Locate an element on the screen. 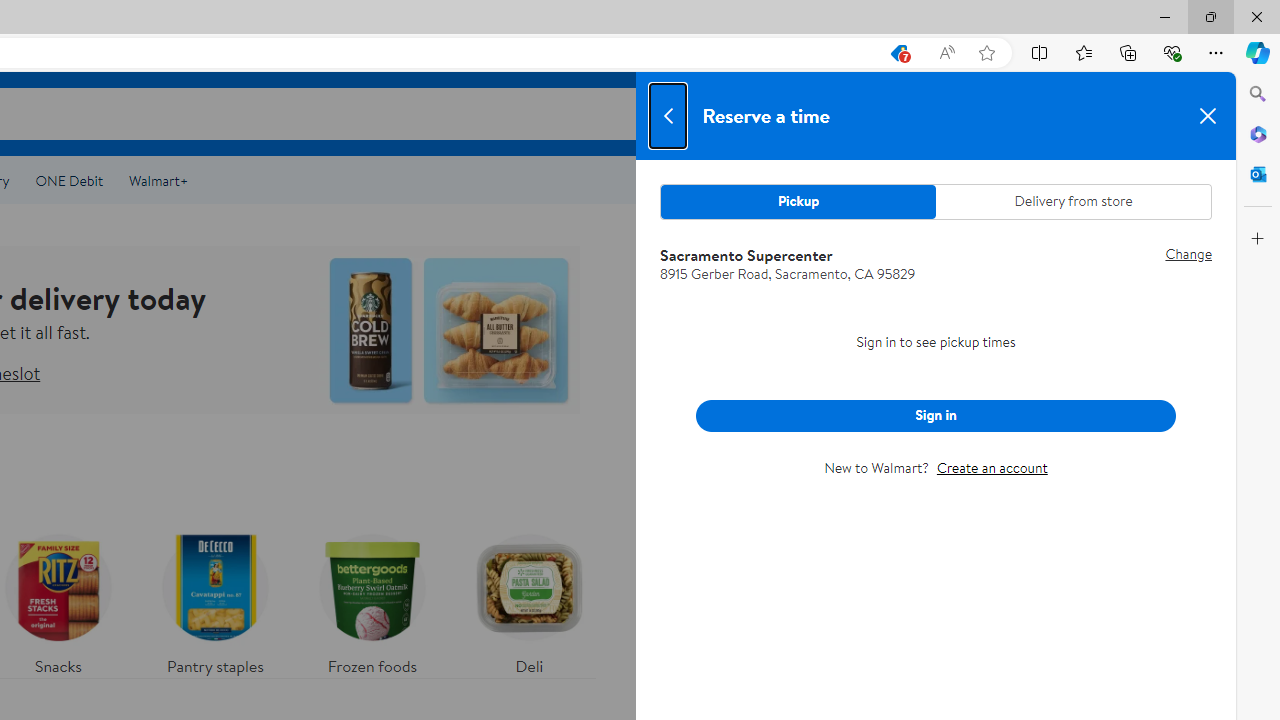 This screenshot has height=720, width=1280. Deli is located at coordinates (529, 600).